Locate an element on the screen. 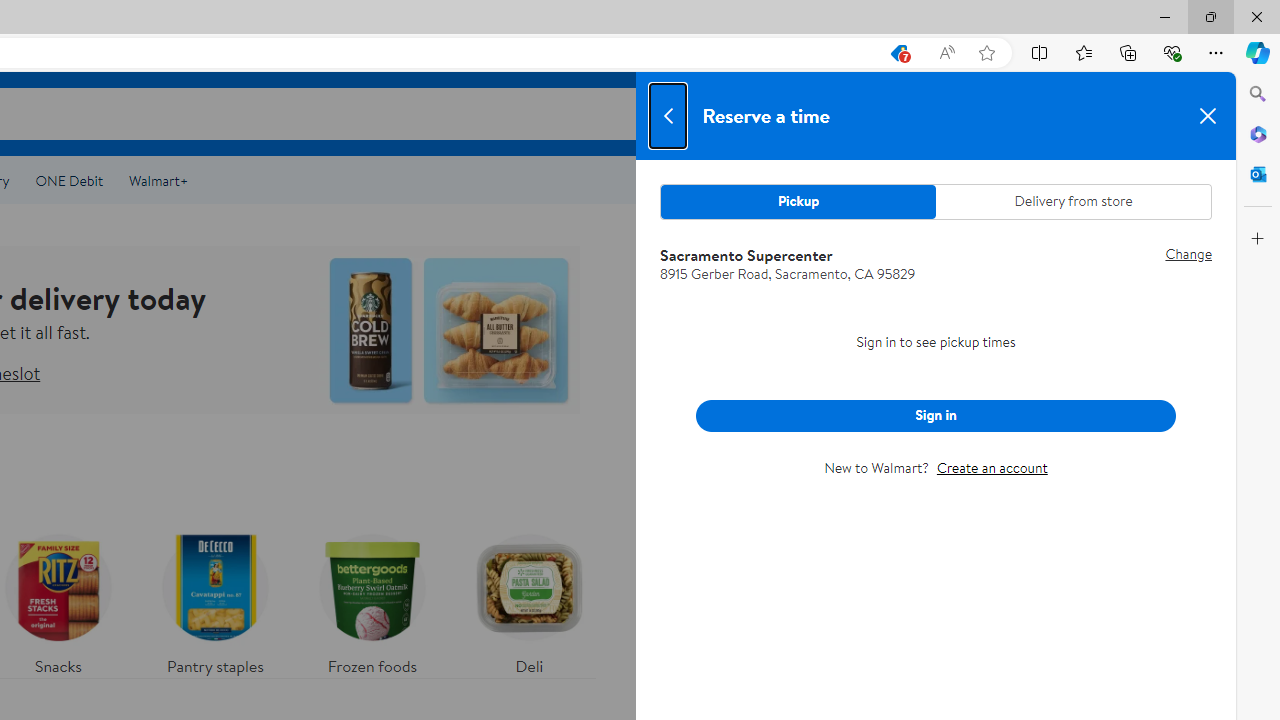 This screenshot has height=720, width=1280. Deli is located at coordinates (529, 600).